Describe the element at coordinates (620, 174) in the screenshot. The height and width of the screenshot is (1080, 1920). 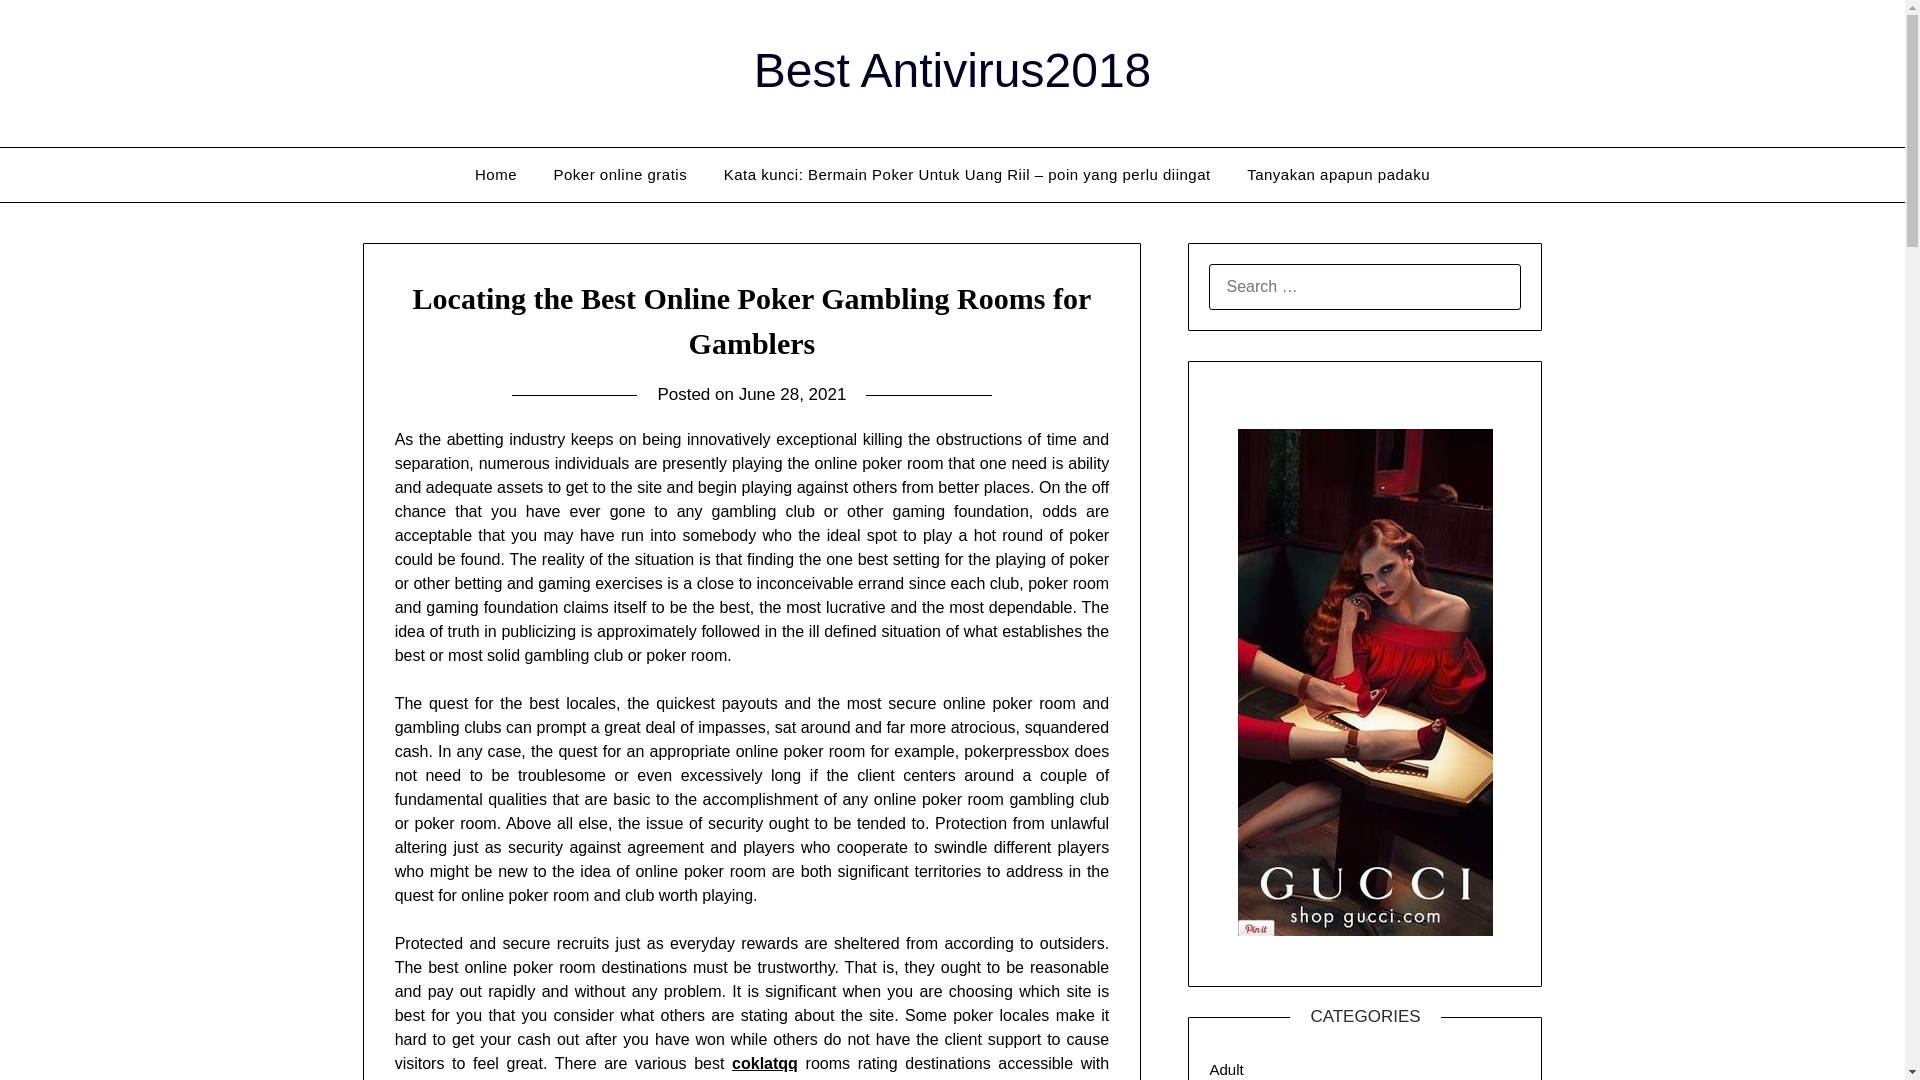
I see `Poker online gratis` at that location.